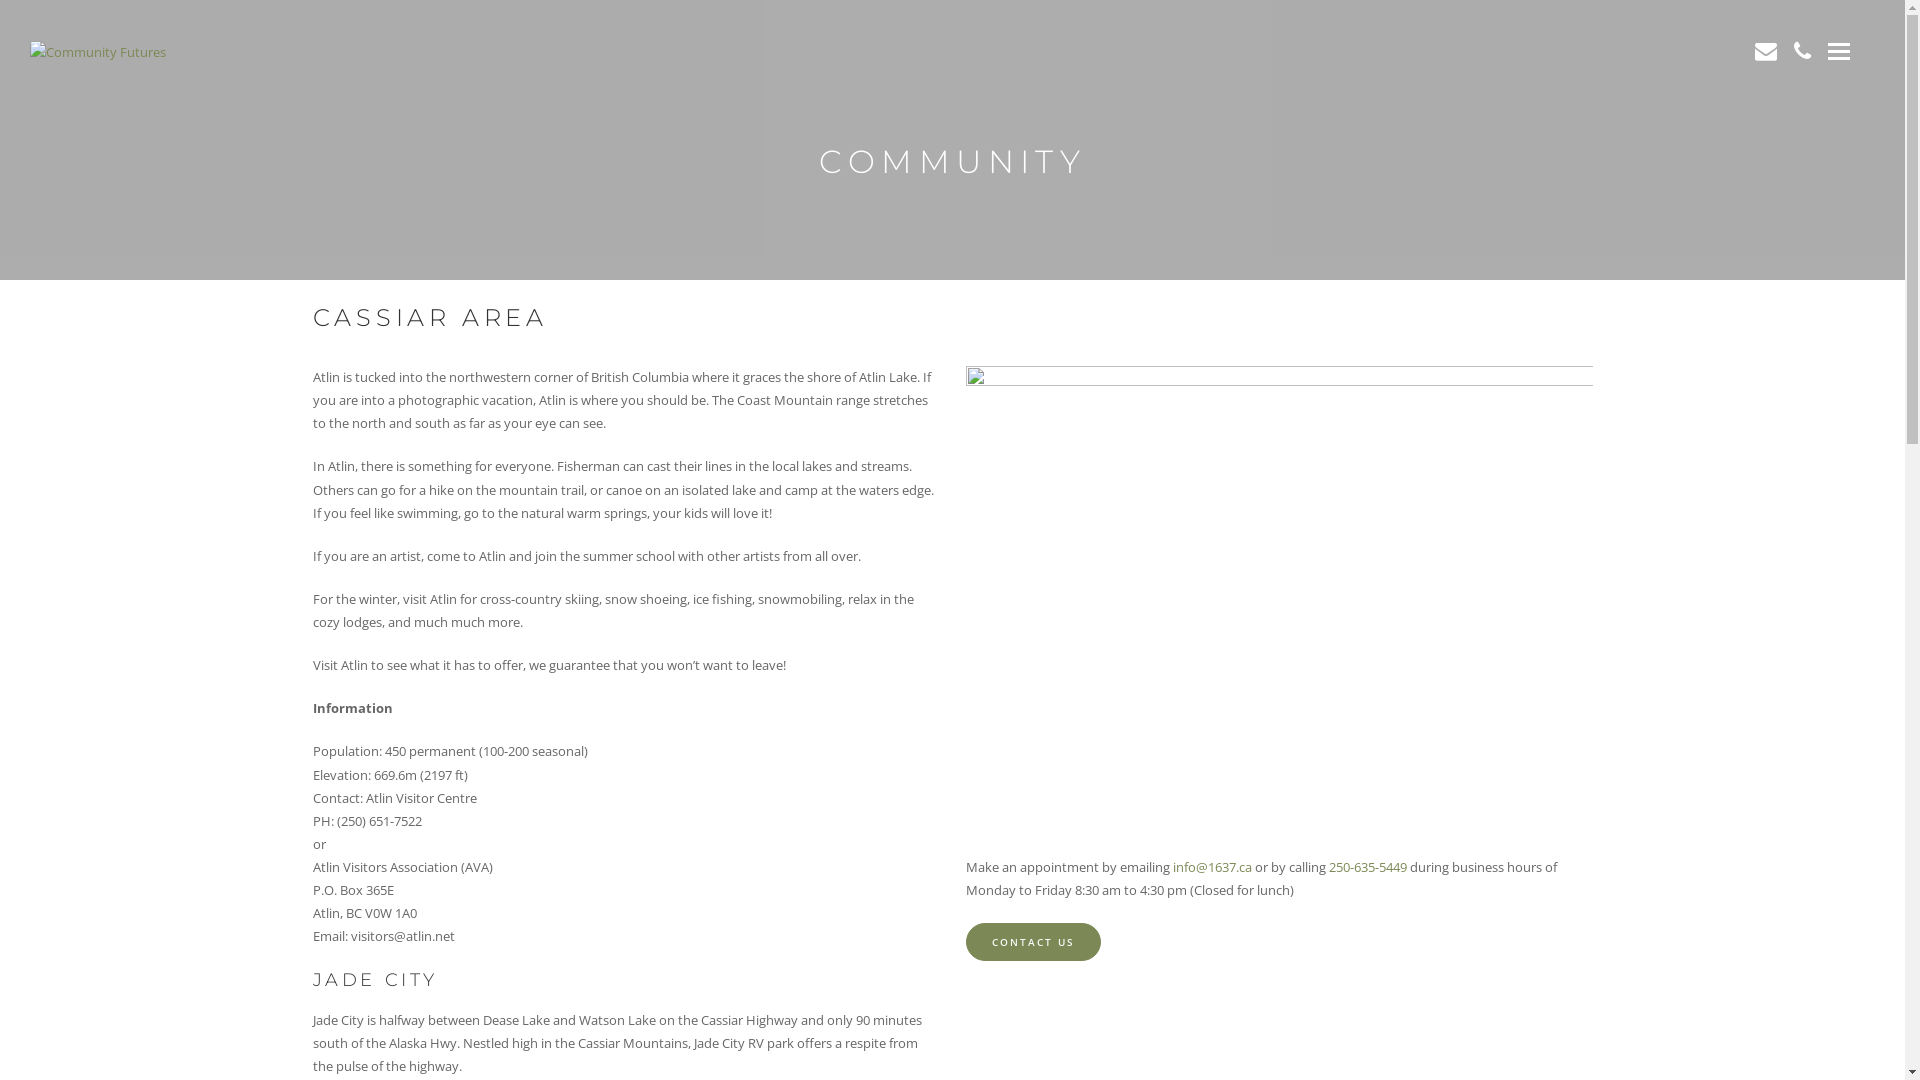 The height and width of the screenshot is (1080, 1920). Describe the element at coordinates (1212, 867) in the screenshot. I see `info@1637.ca` at that location.